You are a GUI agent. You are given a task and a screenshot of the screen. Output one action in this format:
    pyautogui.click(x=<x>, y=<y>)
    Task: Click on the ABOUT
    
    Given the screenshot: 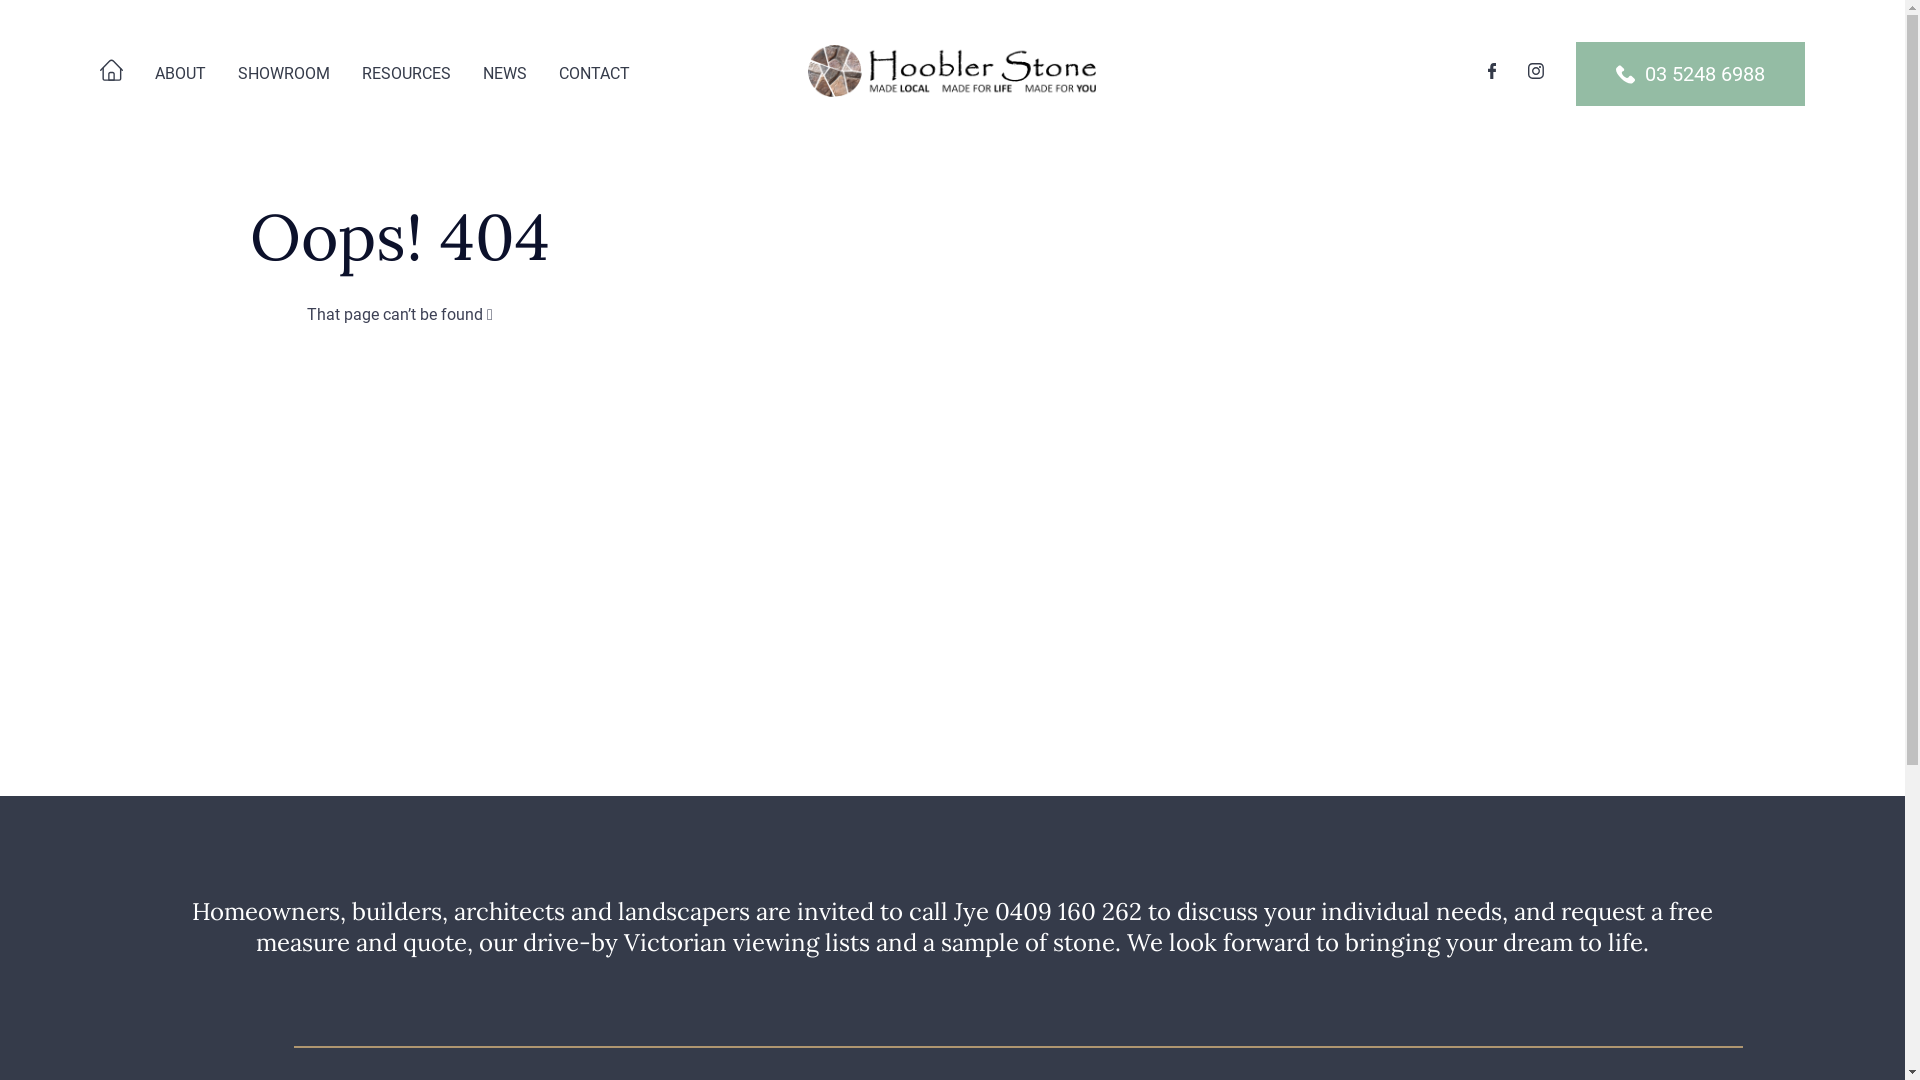 What is the action you would take?
    pyautogui.click(x=180, y=74)
    